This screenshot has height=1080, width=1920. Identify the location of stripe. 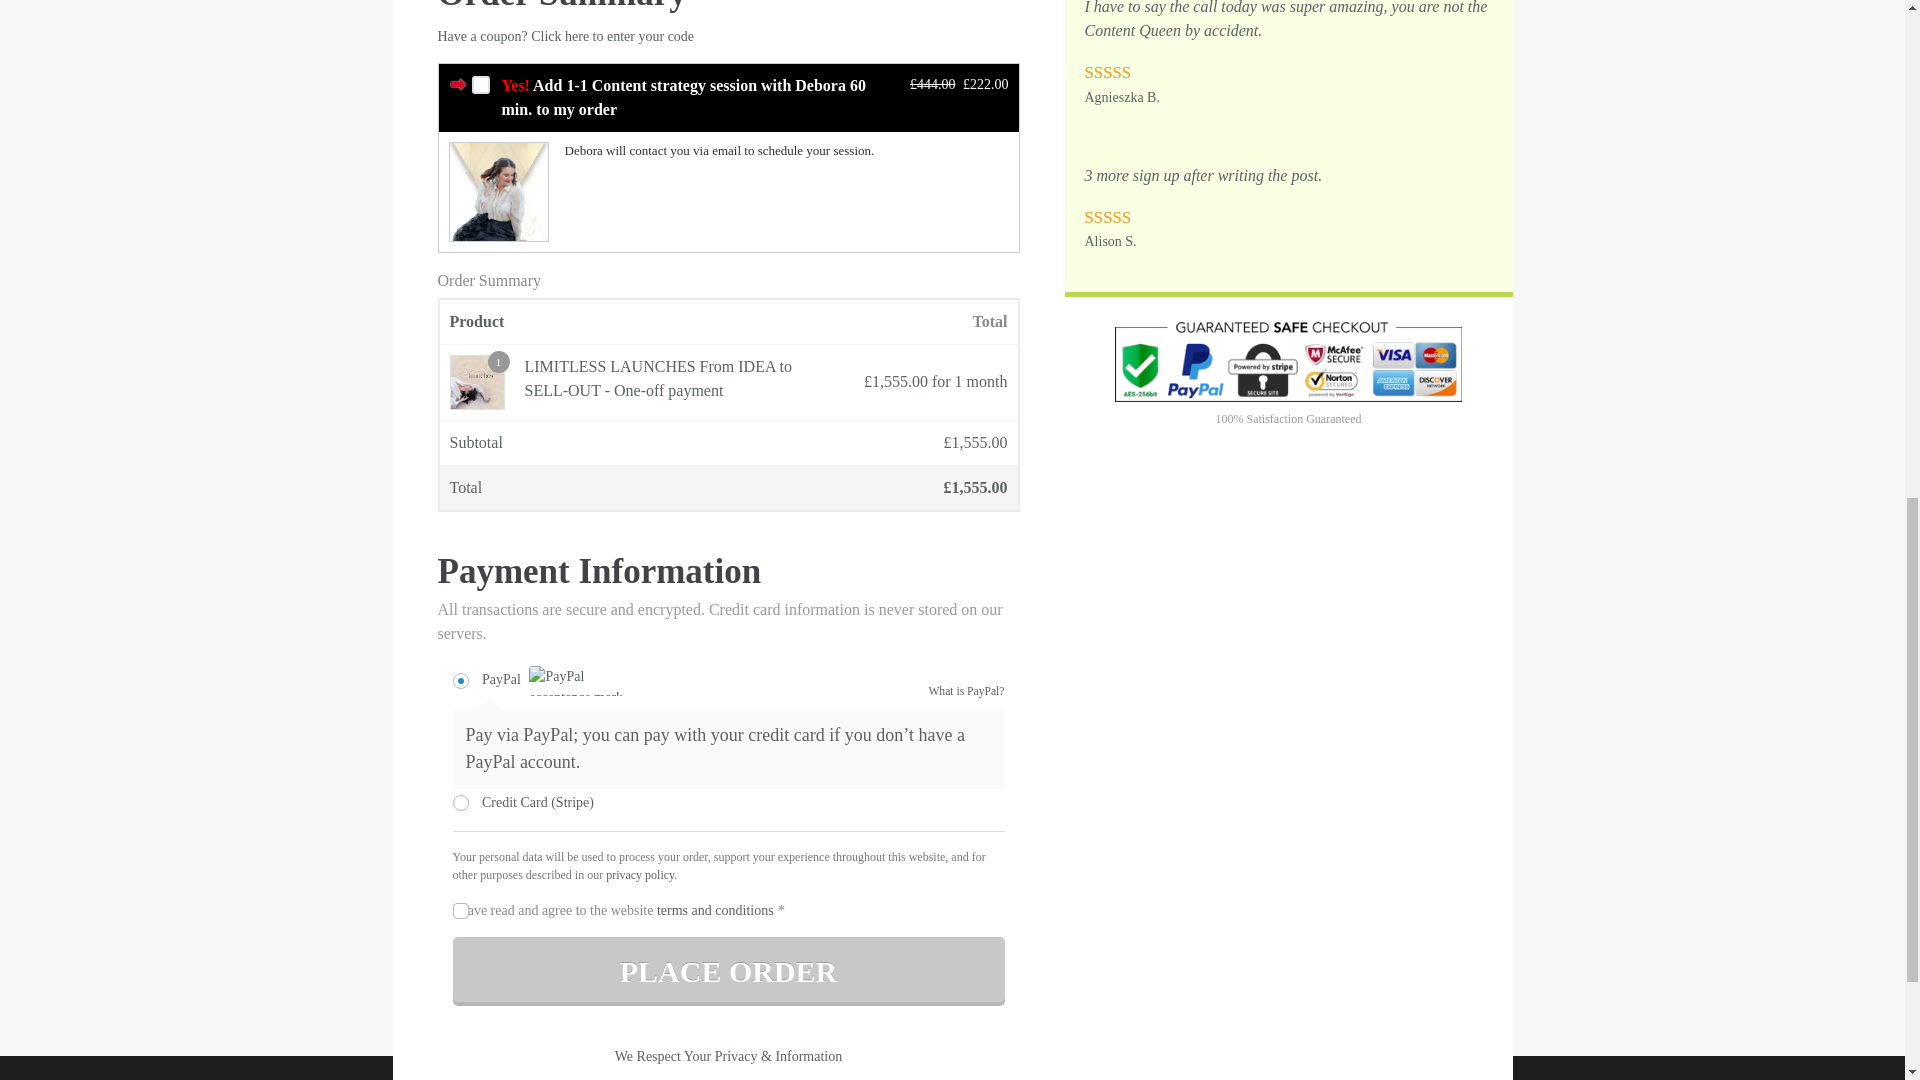
(460, 802).